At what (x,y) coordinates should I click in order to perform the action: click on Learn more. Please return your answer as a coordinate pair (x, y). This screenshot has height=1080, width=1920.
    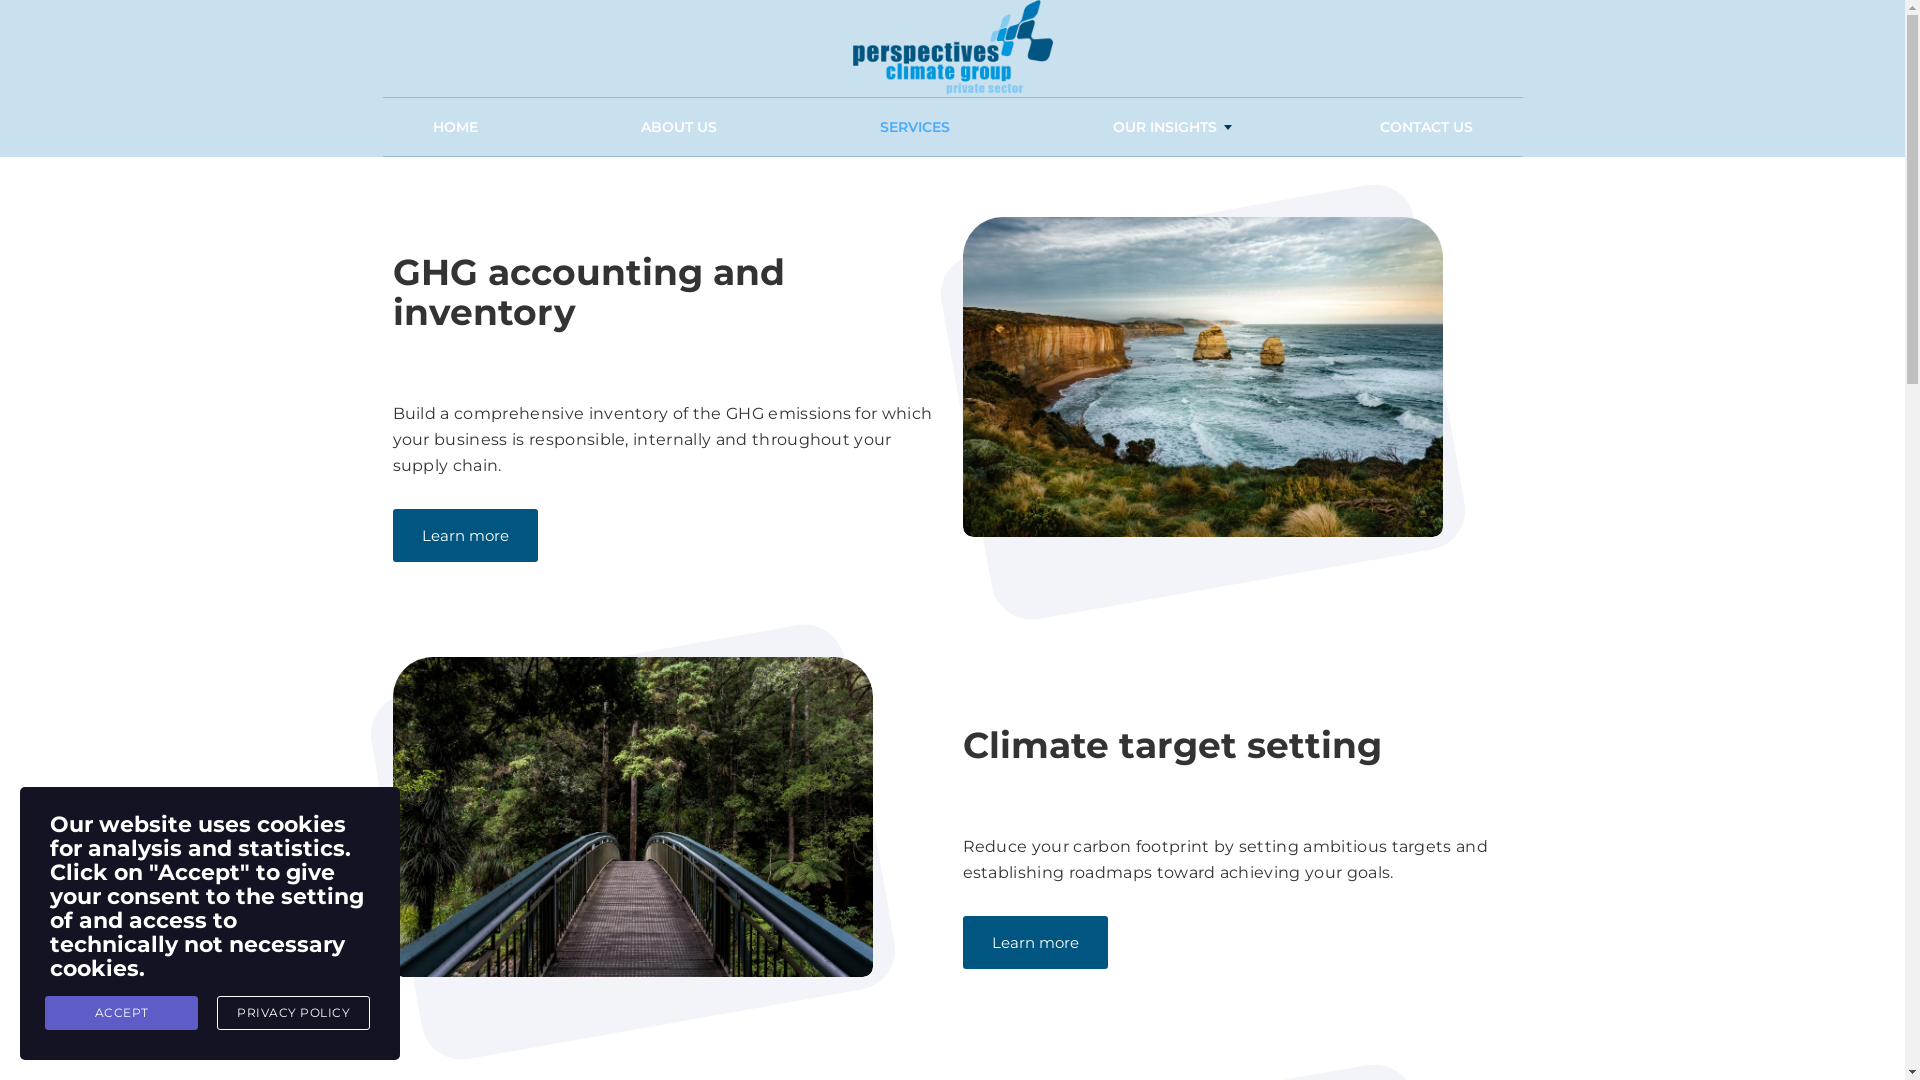
    Looking at the image, I should click on (1034, 942).